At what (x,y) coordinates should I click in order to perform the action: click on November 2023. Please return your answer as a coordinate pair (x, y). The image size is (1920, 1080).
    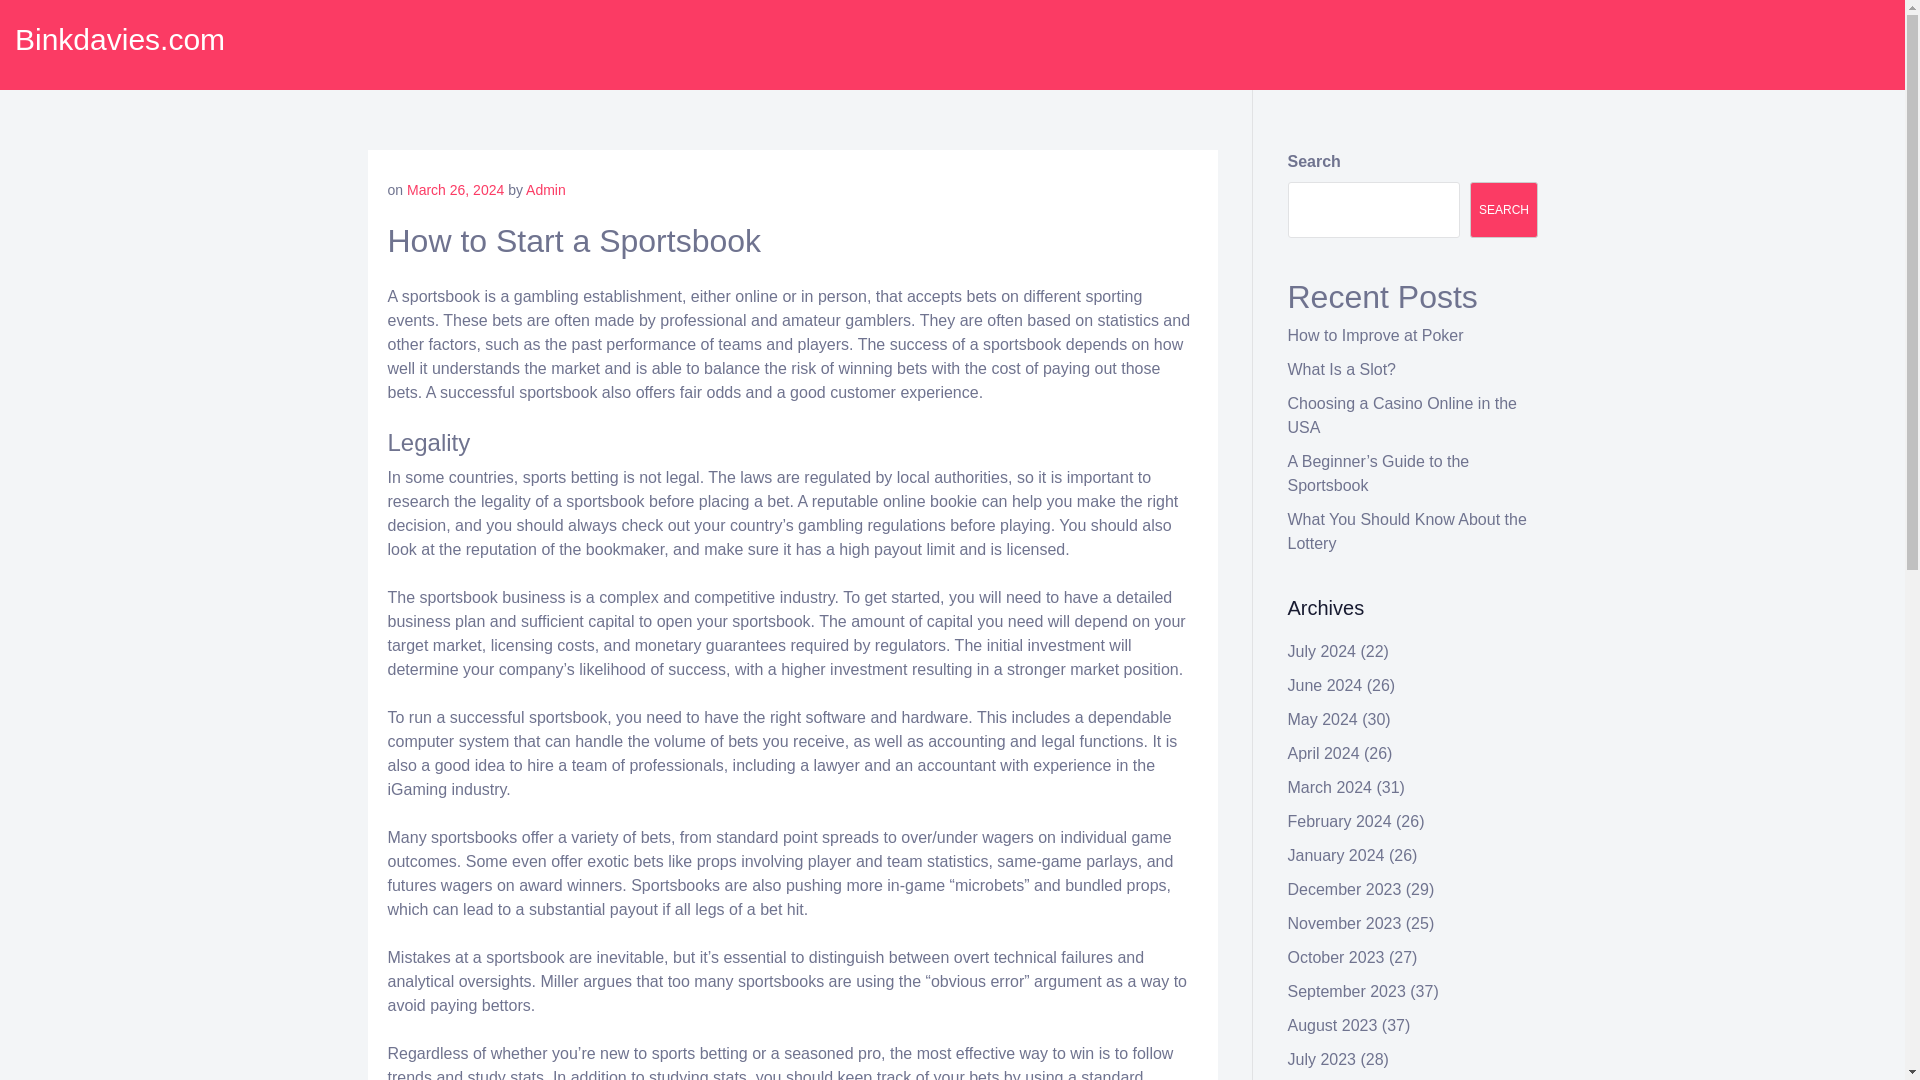
    Looking at the image, I should click on (1344, 923).